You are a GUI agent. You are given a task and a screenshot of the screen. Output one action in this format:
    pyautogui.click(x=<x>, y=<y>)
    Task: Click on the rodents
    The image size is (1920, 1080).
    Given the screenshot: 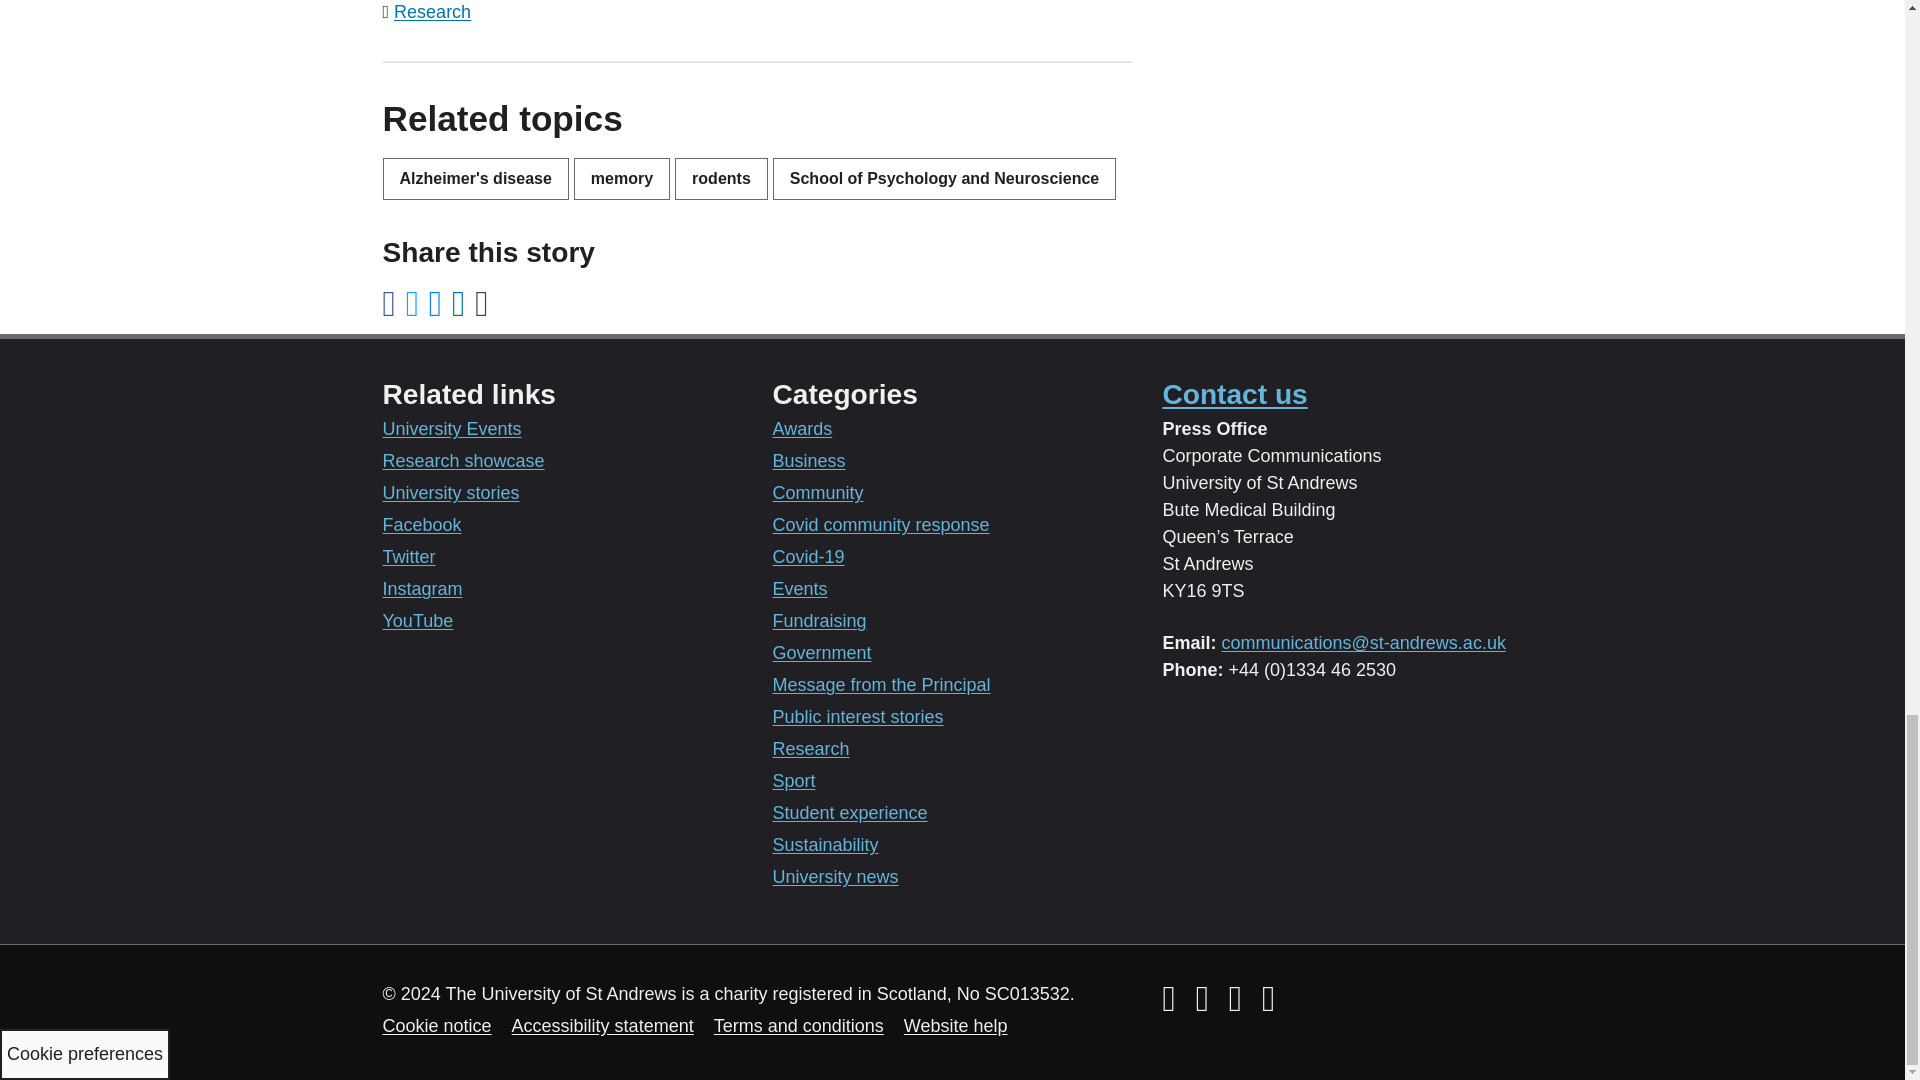 What is the action you would take?
    pyautogui.click(x=722, y=178)
    